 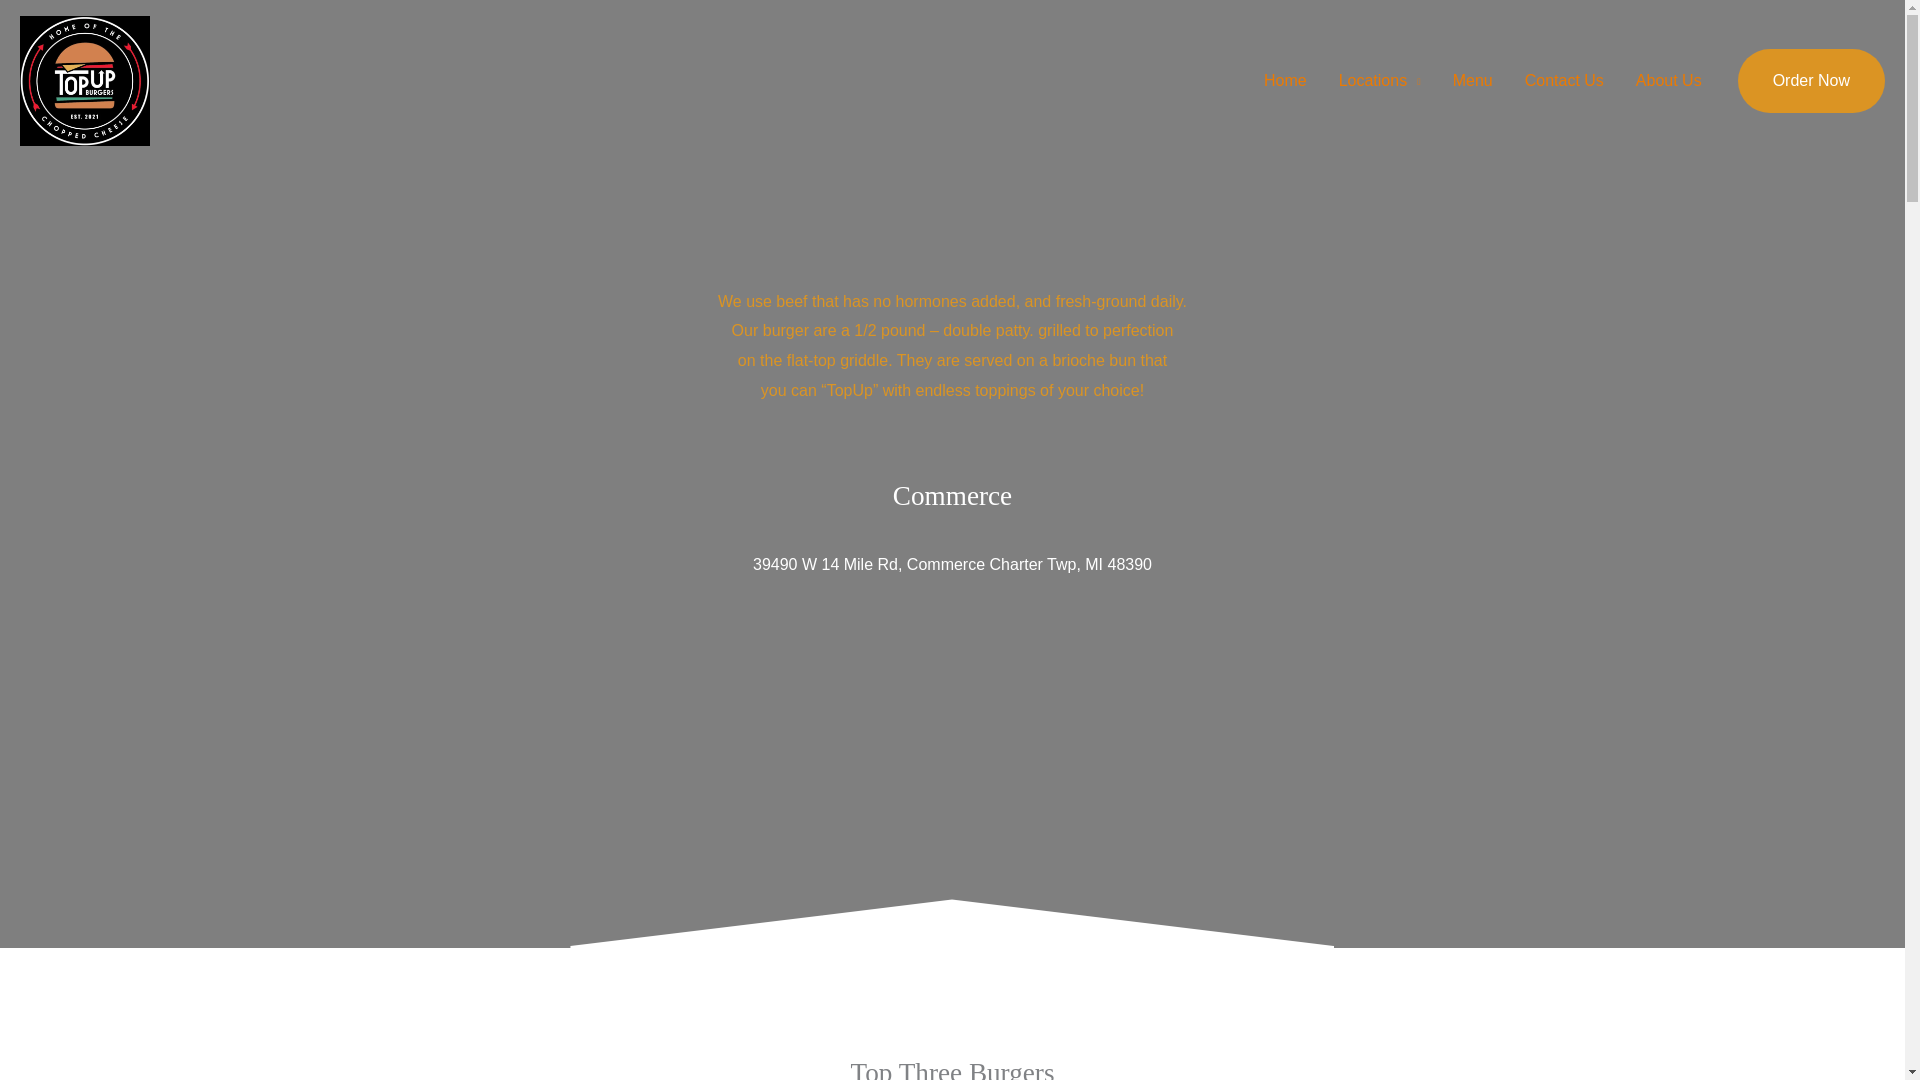 What do you see at coordinates (1669, 80) in the screenshot?
I see `About Us` at bounding box center [1669, 80].